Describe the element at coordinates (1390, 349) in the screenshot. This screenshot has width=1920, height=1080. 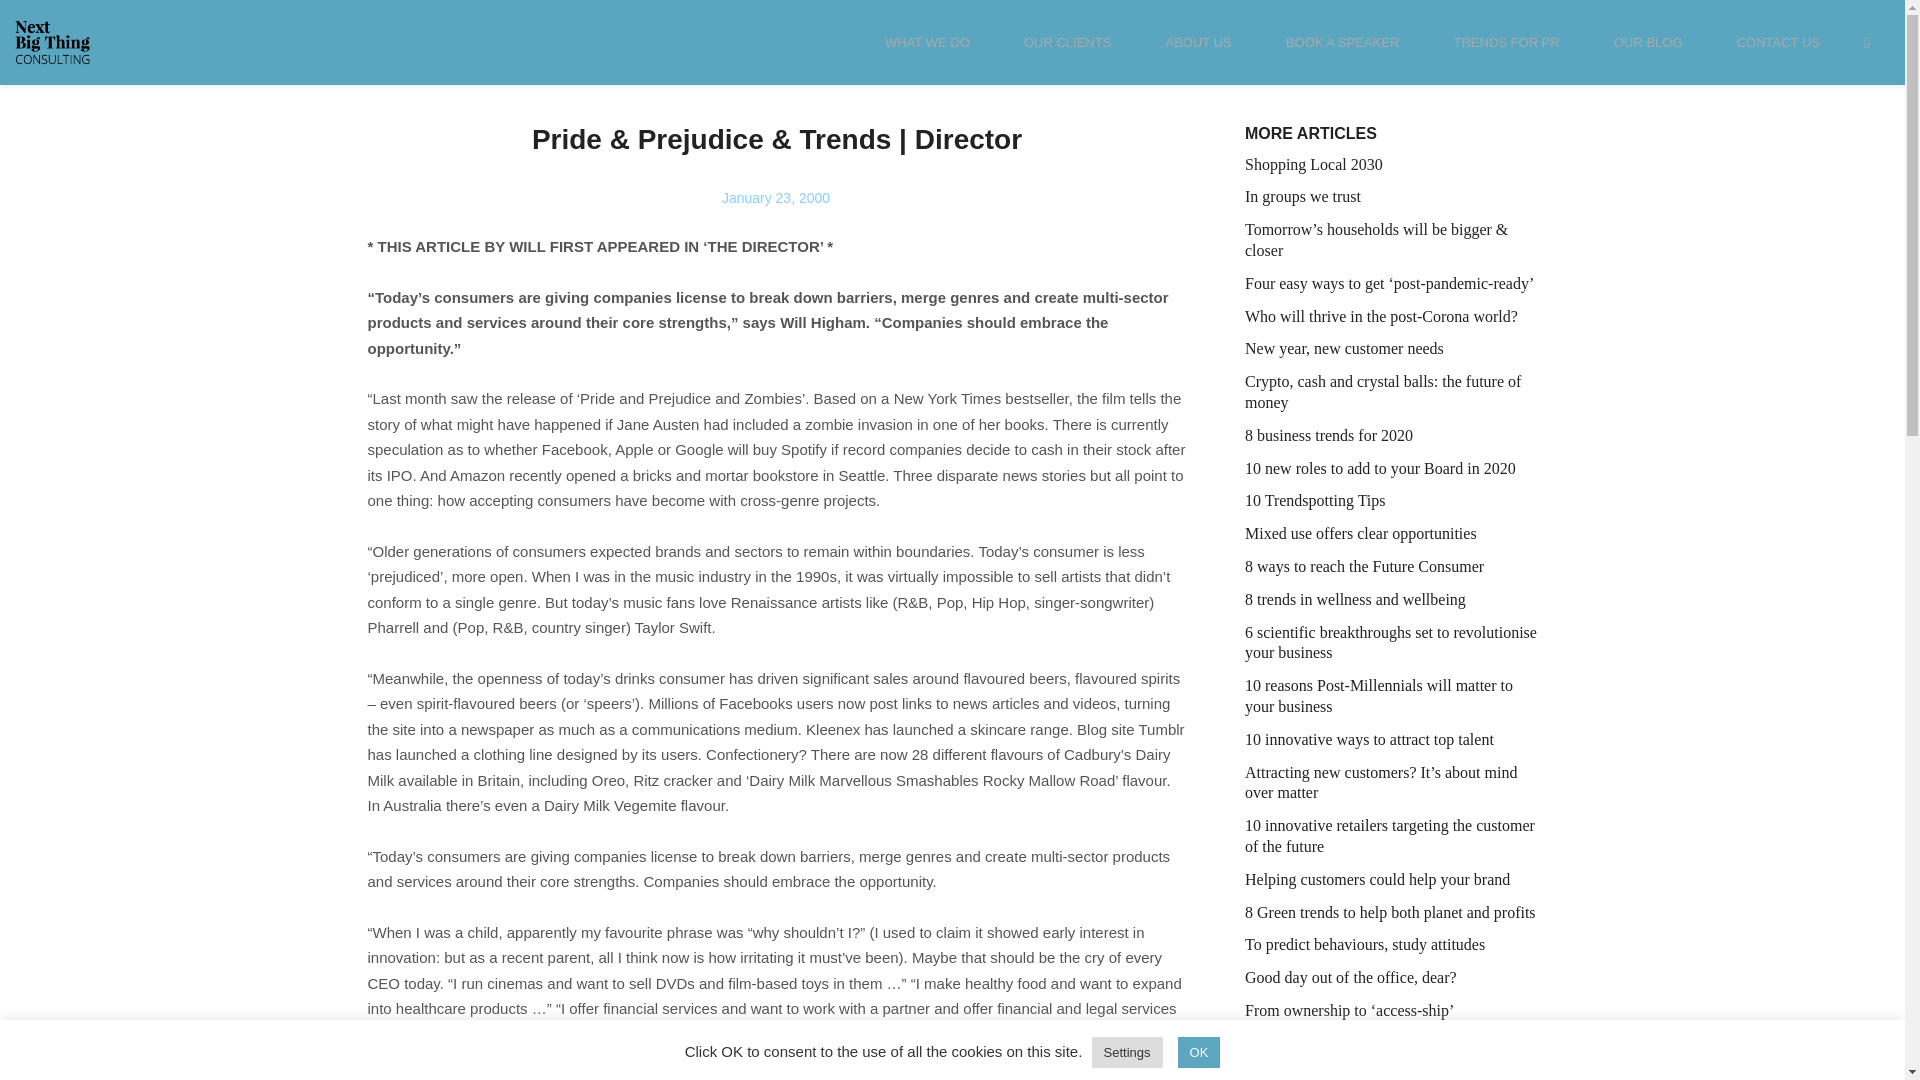
I see `New year, new customer needs` at that location.